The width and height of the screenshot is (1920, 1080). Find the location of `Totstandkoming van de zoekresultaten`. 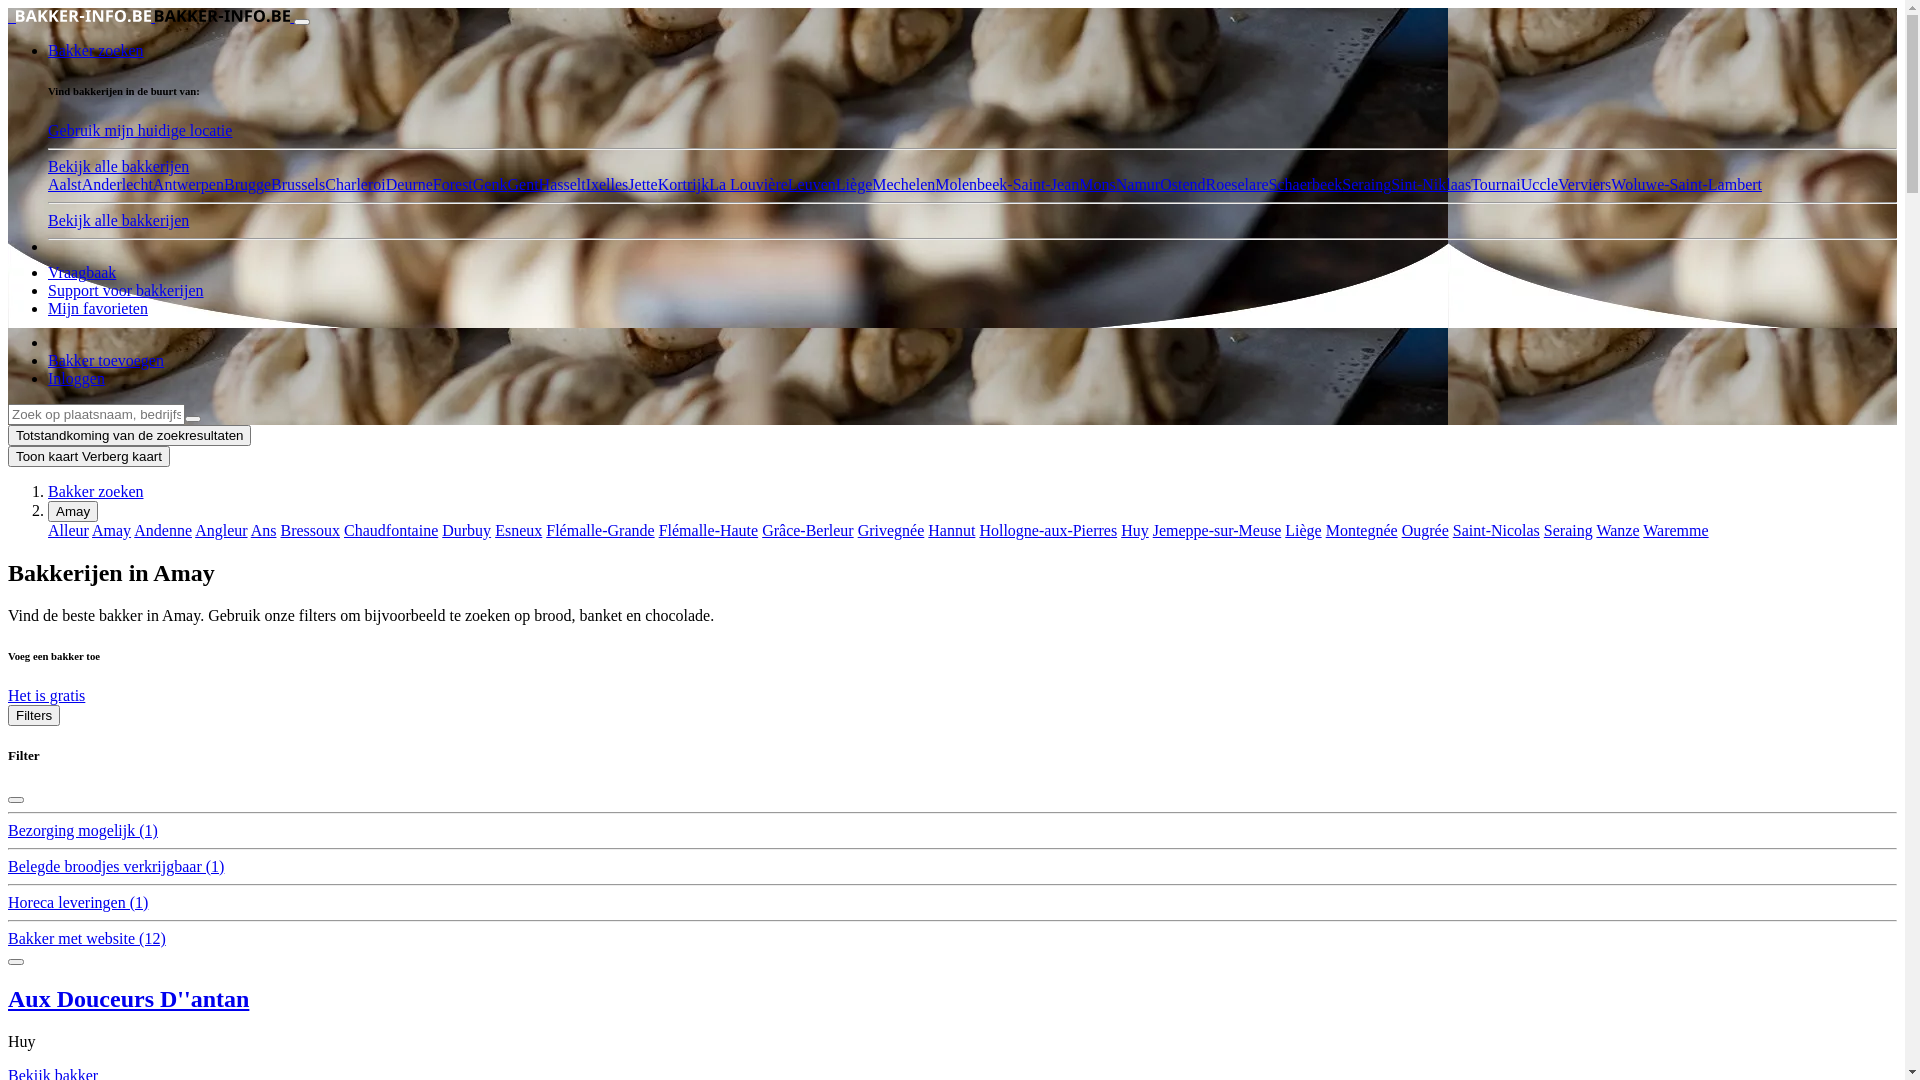

Totstandkoming van de zoekresultaten is located at coordinates (130, 436).